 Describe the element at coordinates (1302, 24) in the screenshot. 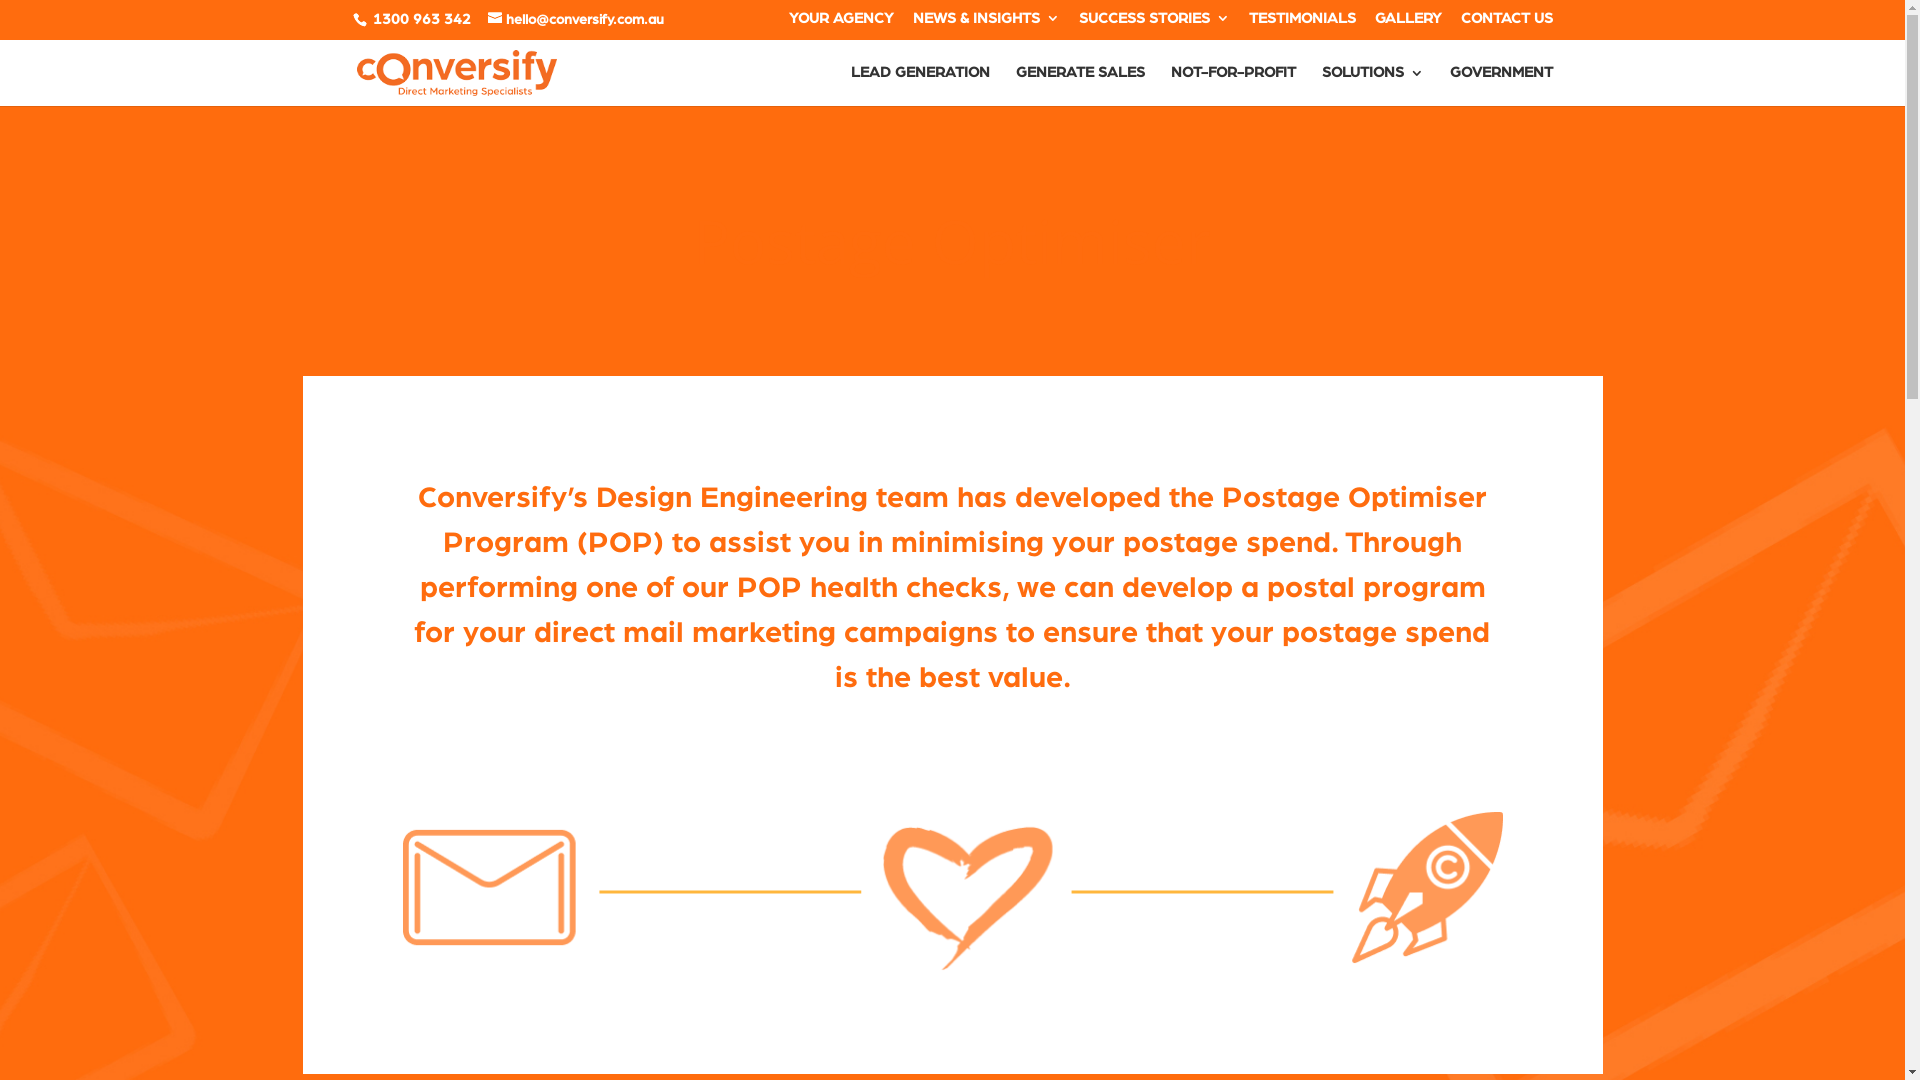

I see `TESTIMONIALS` at that location.